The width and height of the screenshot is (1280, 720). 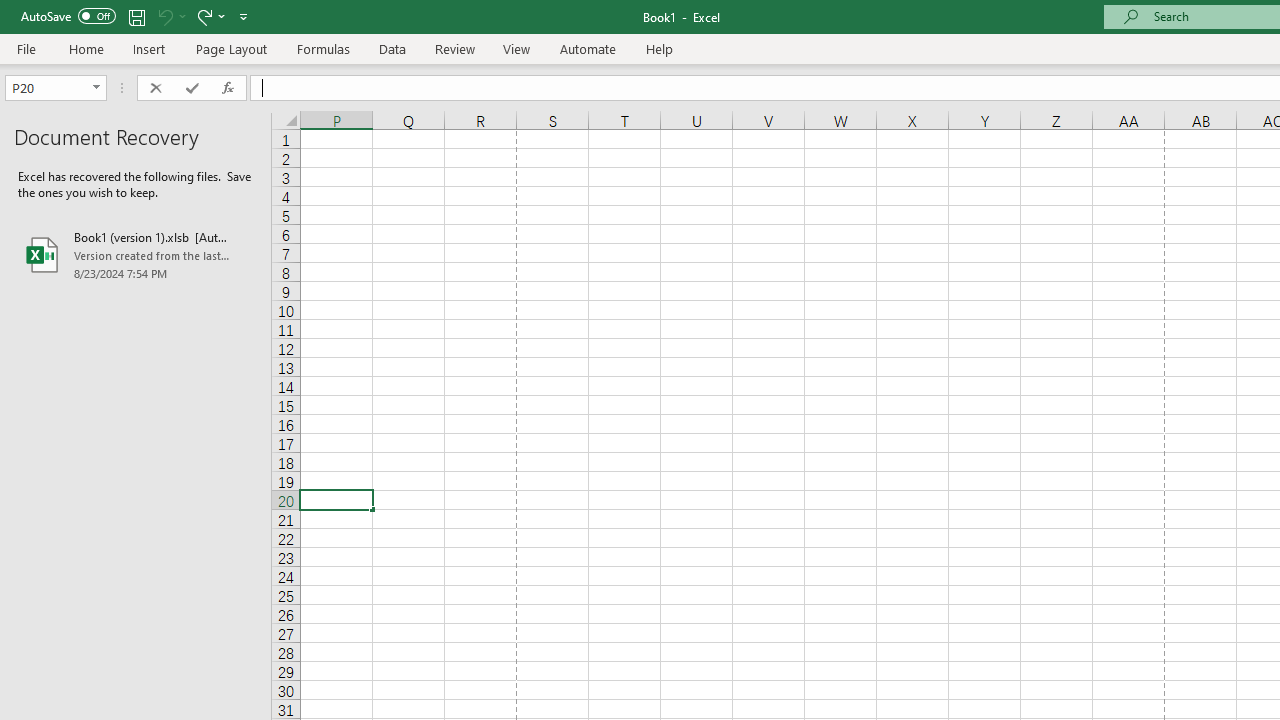 I want to click on AutoSave, so click(x=68, y=16).